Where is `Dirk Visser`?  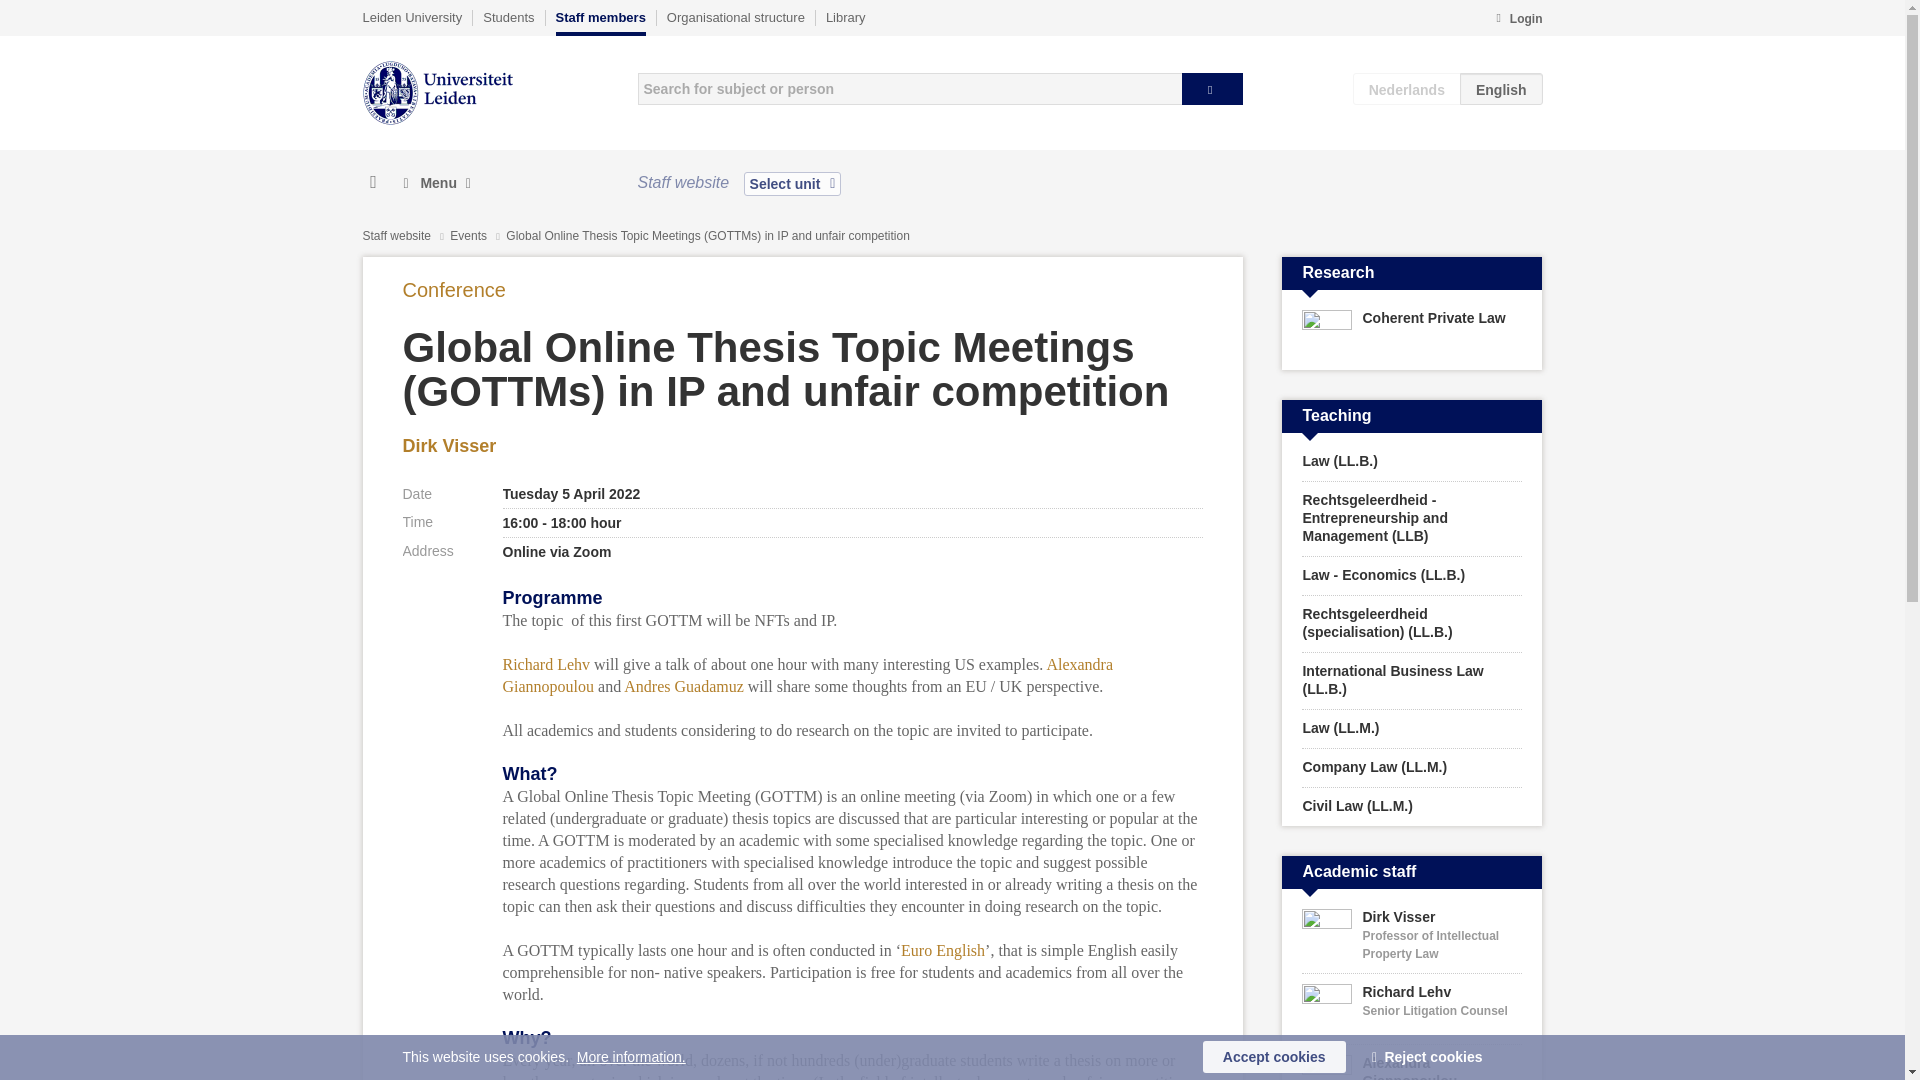
Dirk Visser is located at coordinates (448, 446).